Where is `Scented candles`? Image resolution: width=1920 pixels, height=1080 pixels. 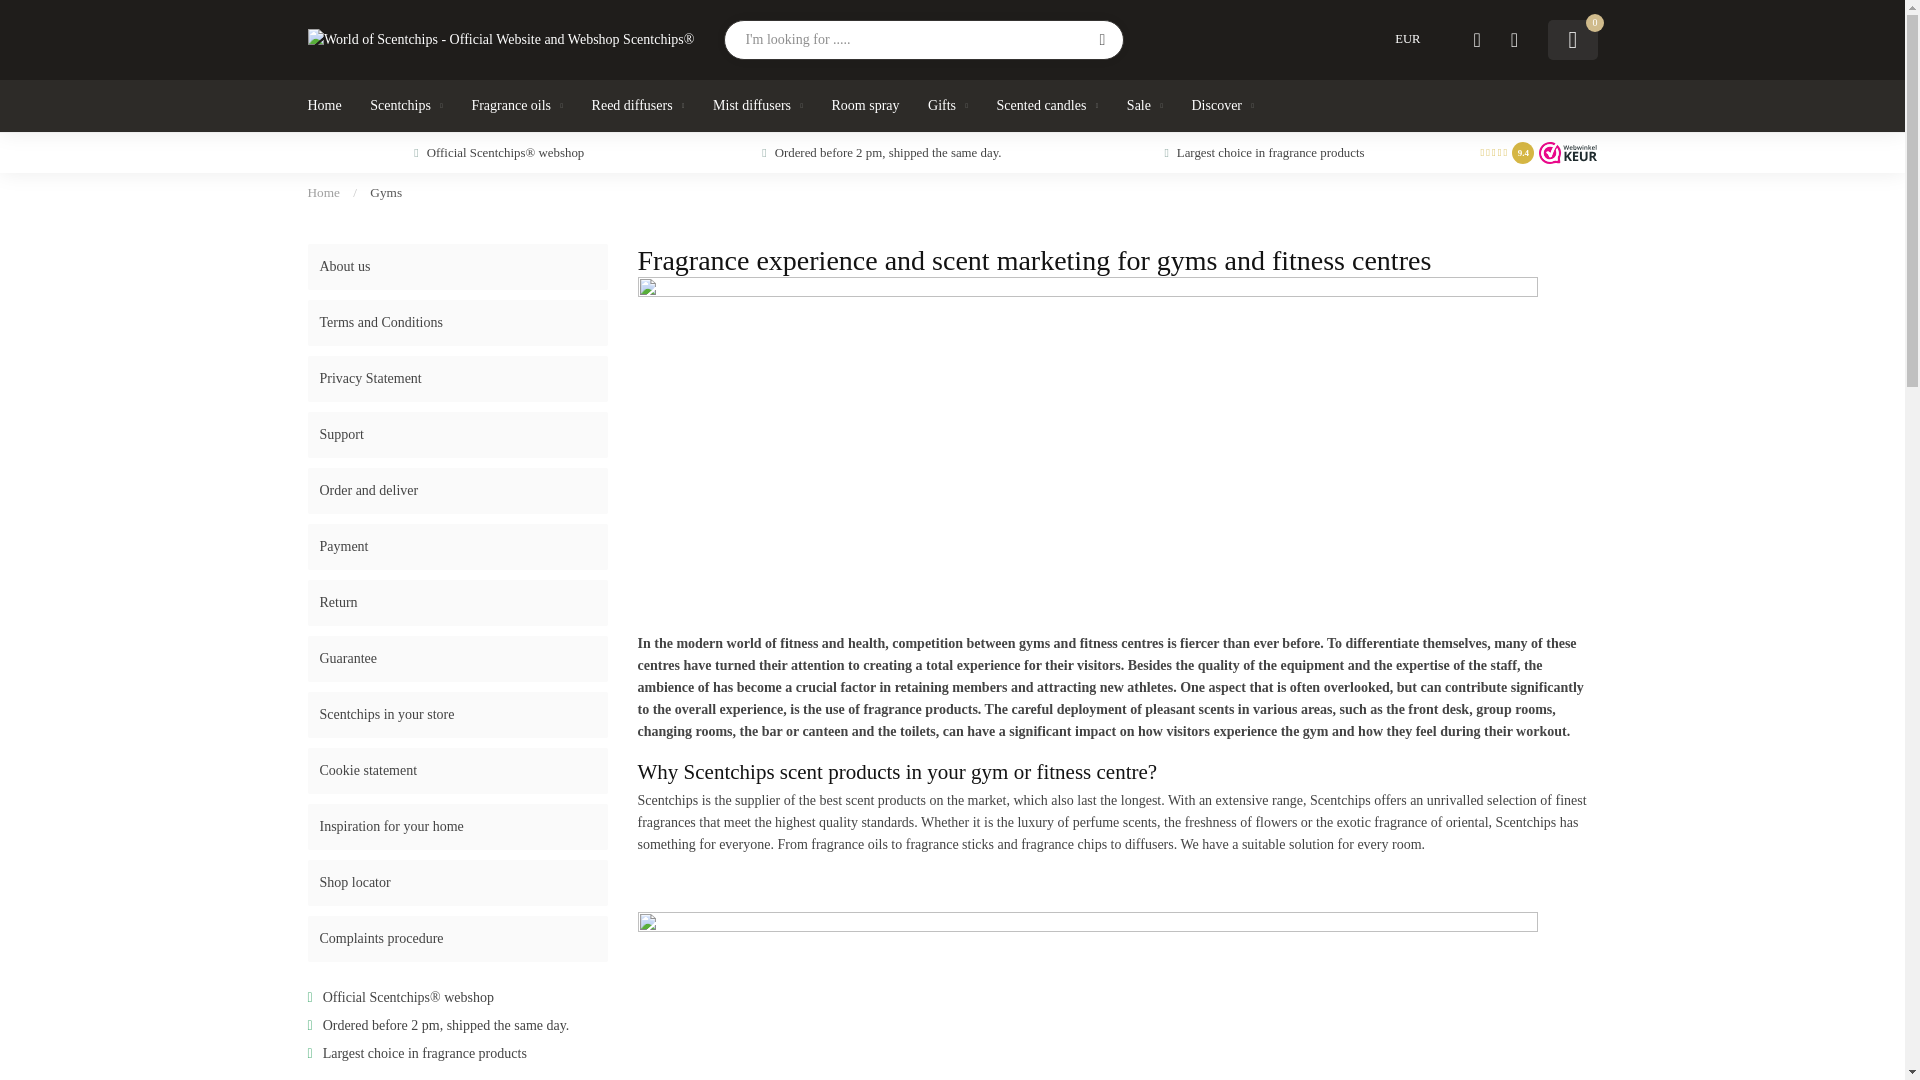 Scented candles is located at coordinates (1047, 105).